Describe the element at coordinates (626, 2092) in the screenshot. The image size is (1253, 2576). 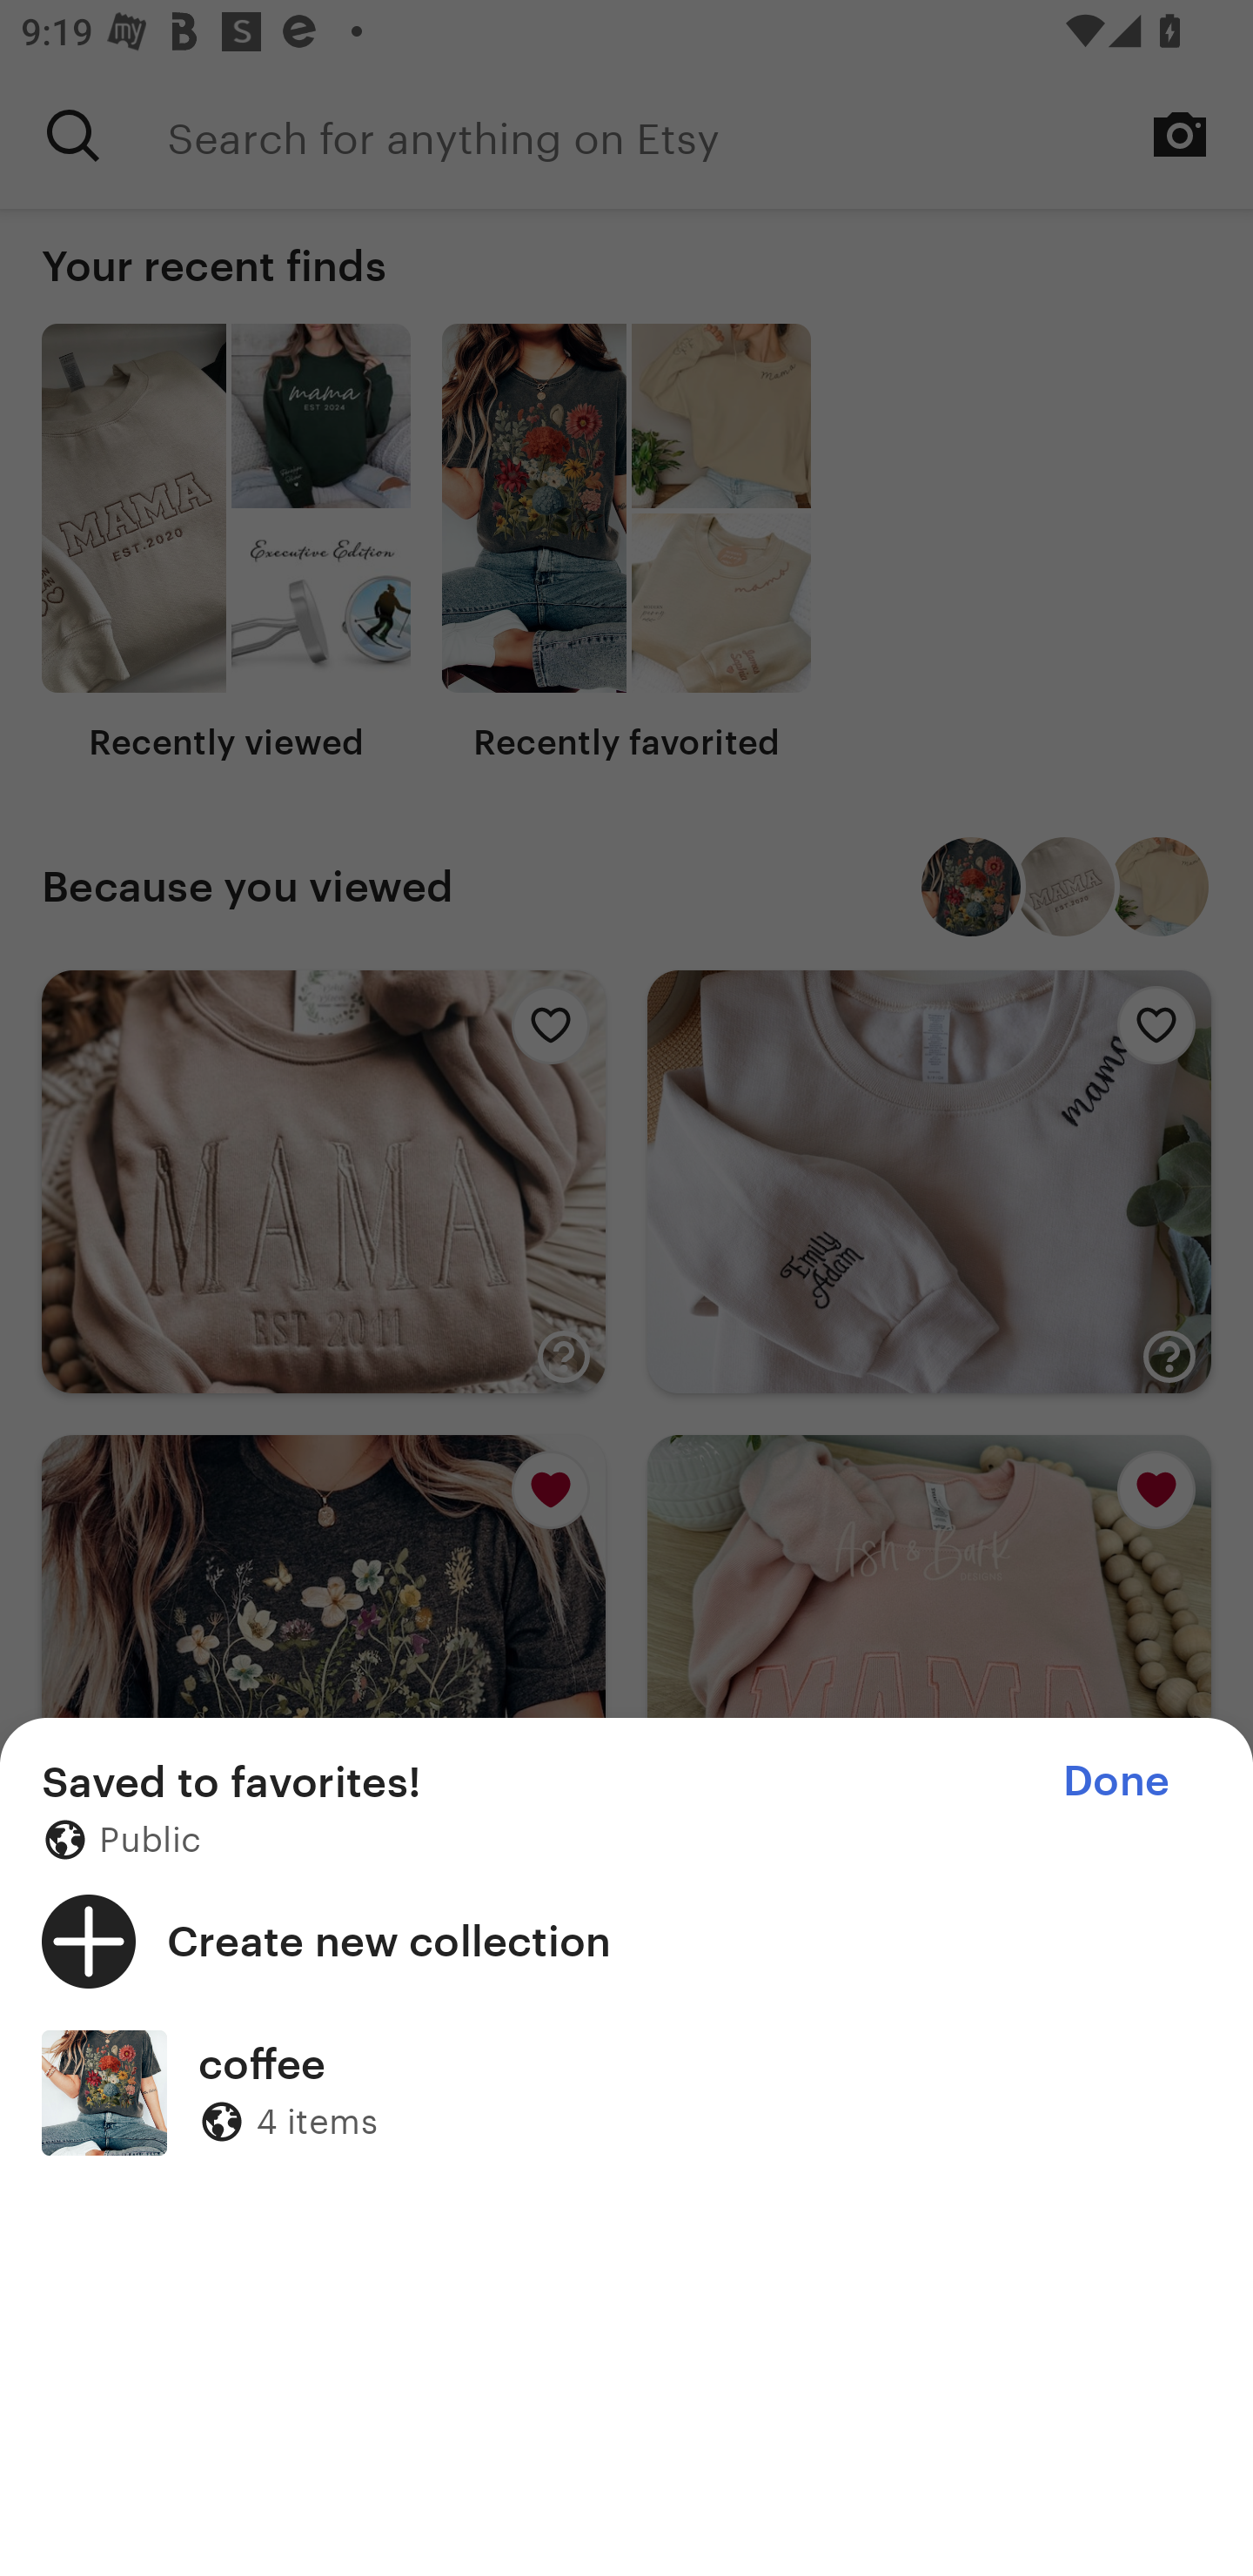
I see `coffee 4 items` at that location.